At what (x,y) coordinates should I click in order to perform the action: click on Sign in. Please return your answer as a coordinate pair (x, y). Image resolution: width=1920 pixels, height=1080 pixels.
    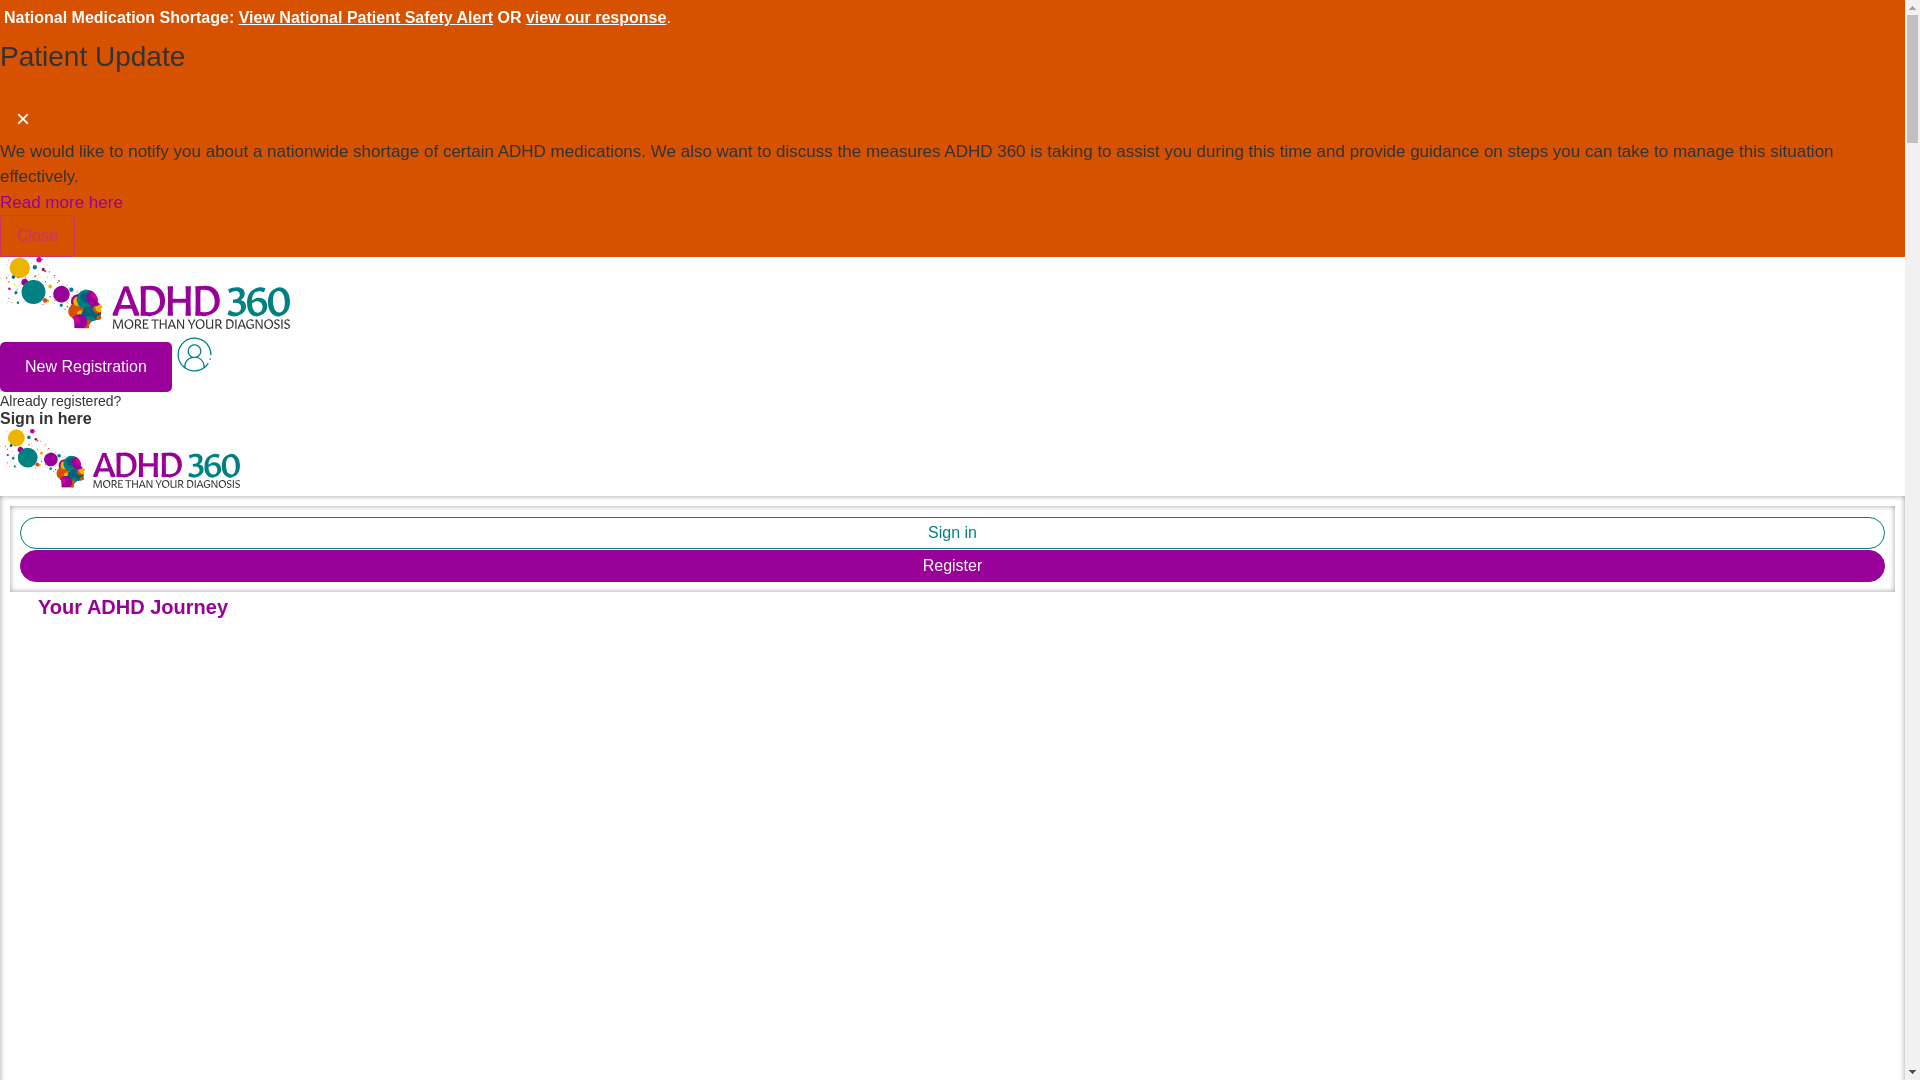
    Looking at the image, I should click on (952, 532).